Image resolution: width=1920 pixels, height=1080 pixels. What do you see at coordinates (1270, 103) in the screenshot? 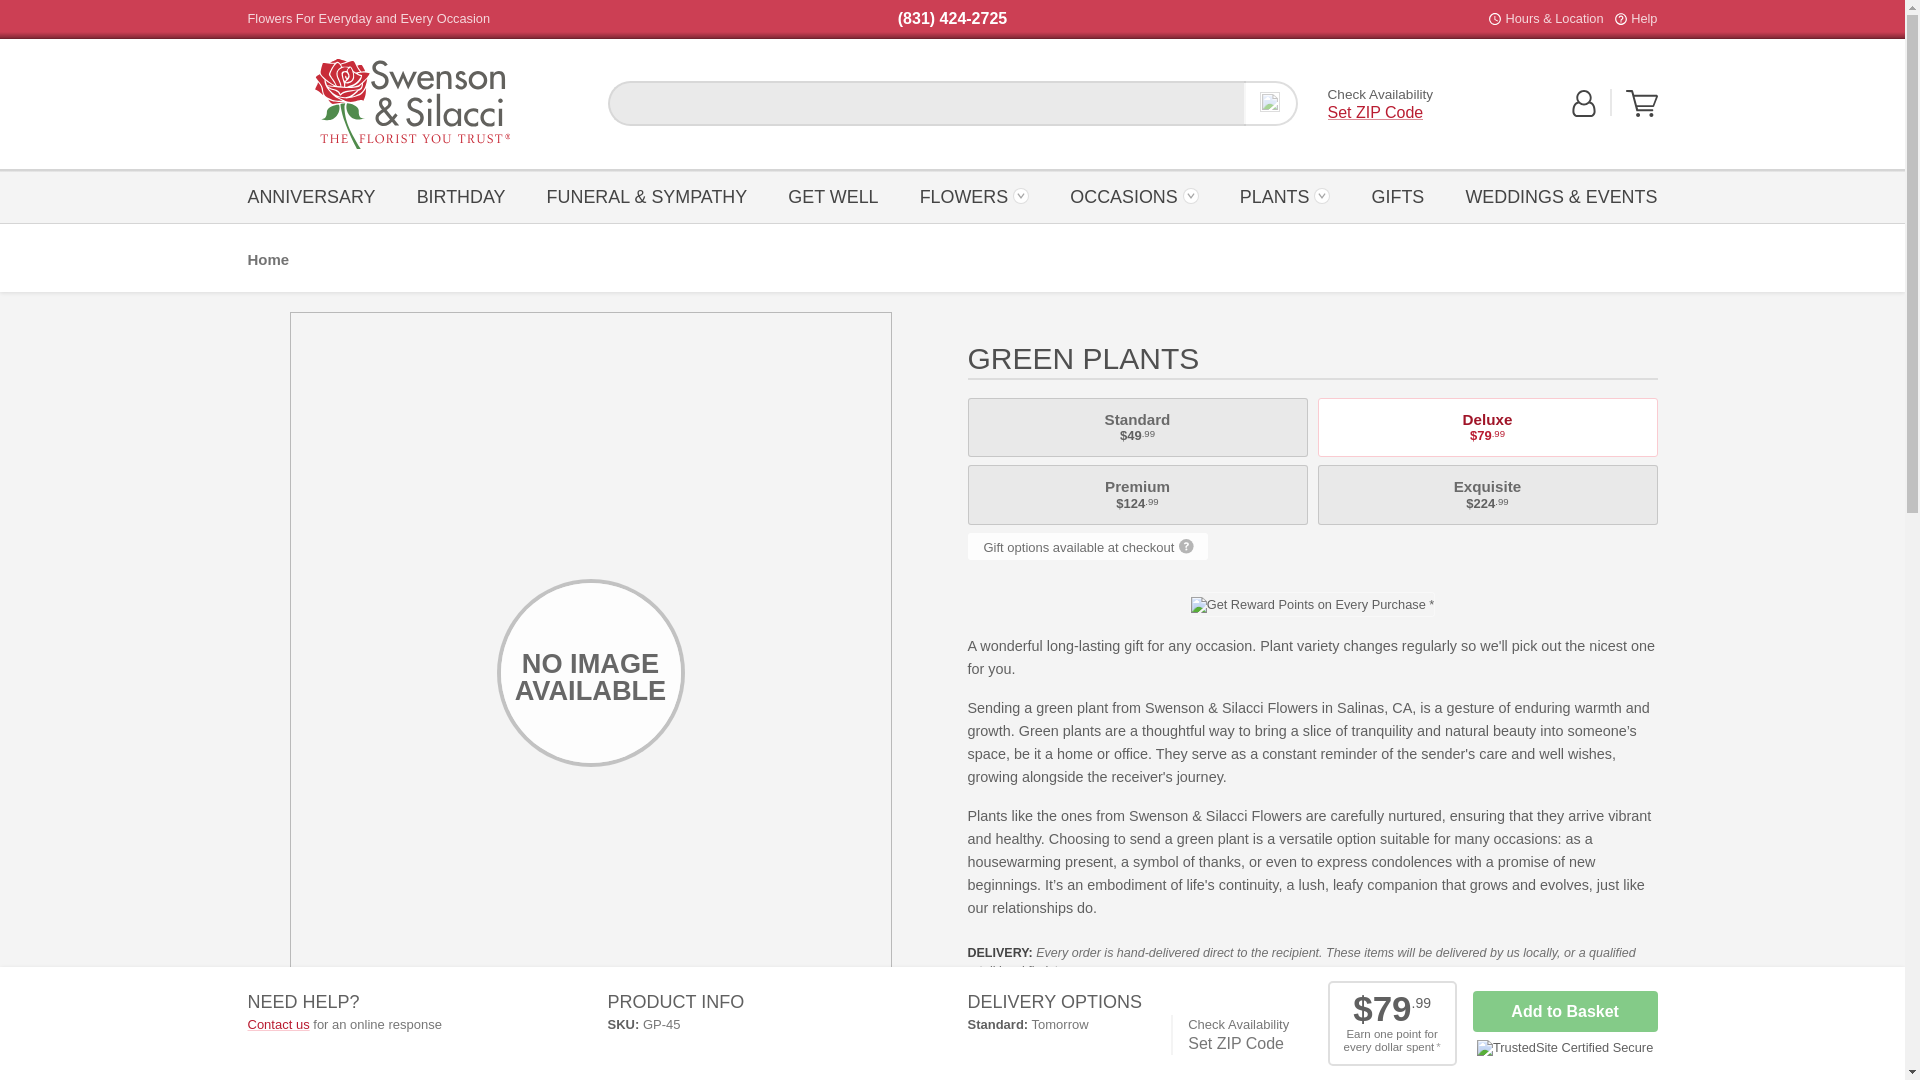
I see `Search` at bounding box center [1270, 103].